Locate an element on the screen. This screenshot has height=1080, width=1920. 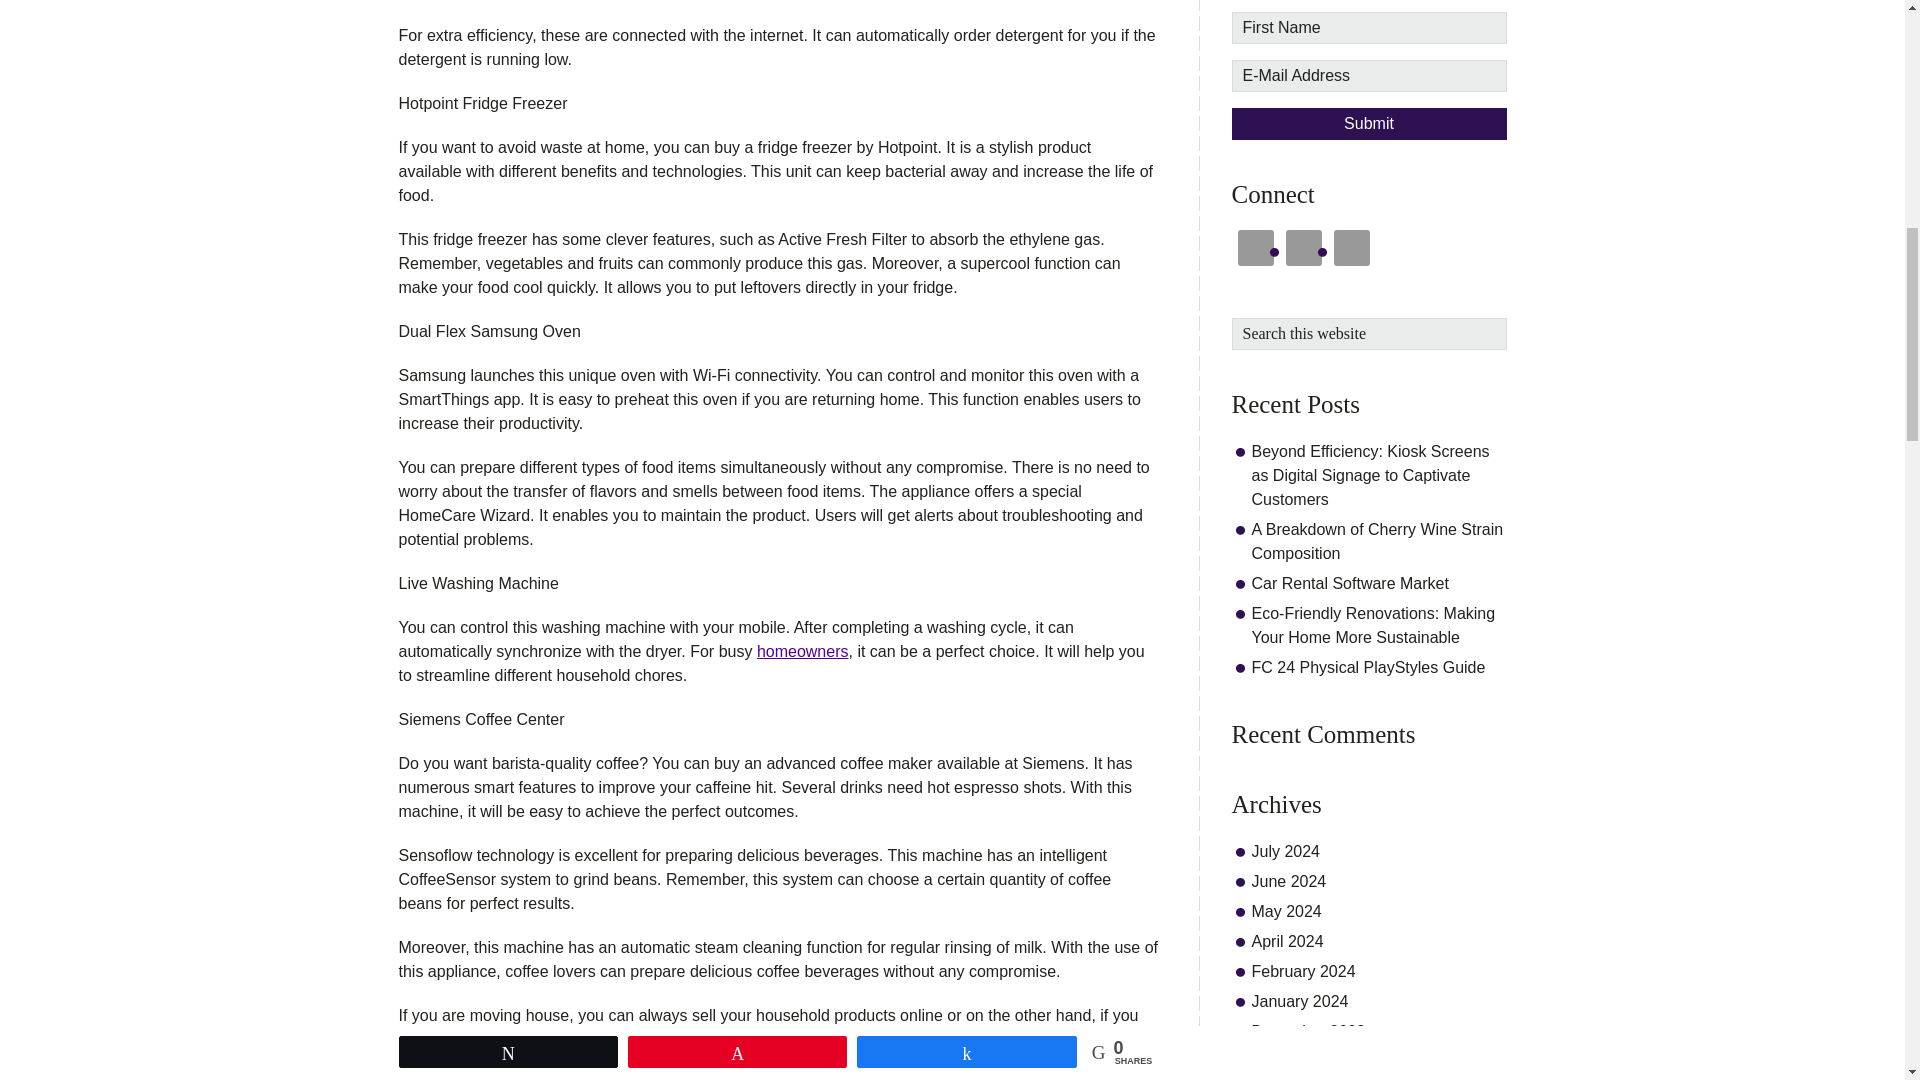
July 2024 is located at coordinates (1286, 850).